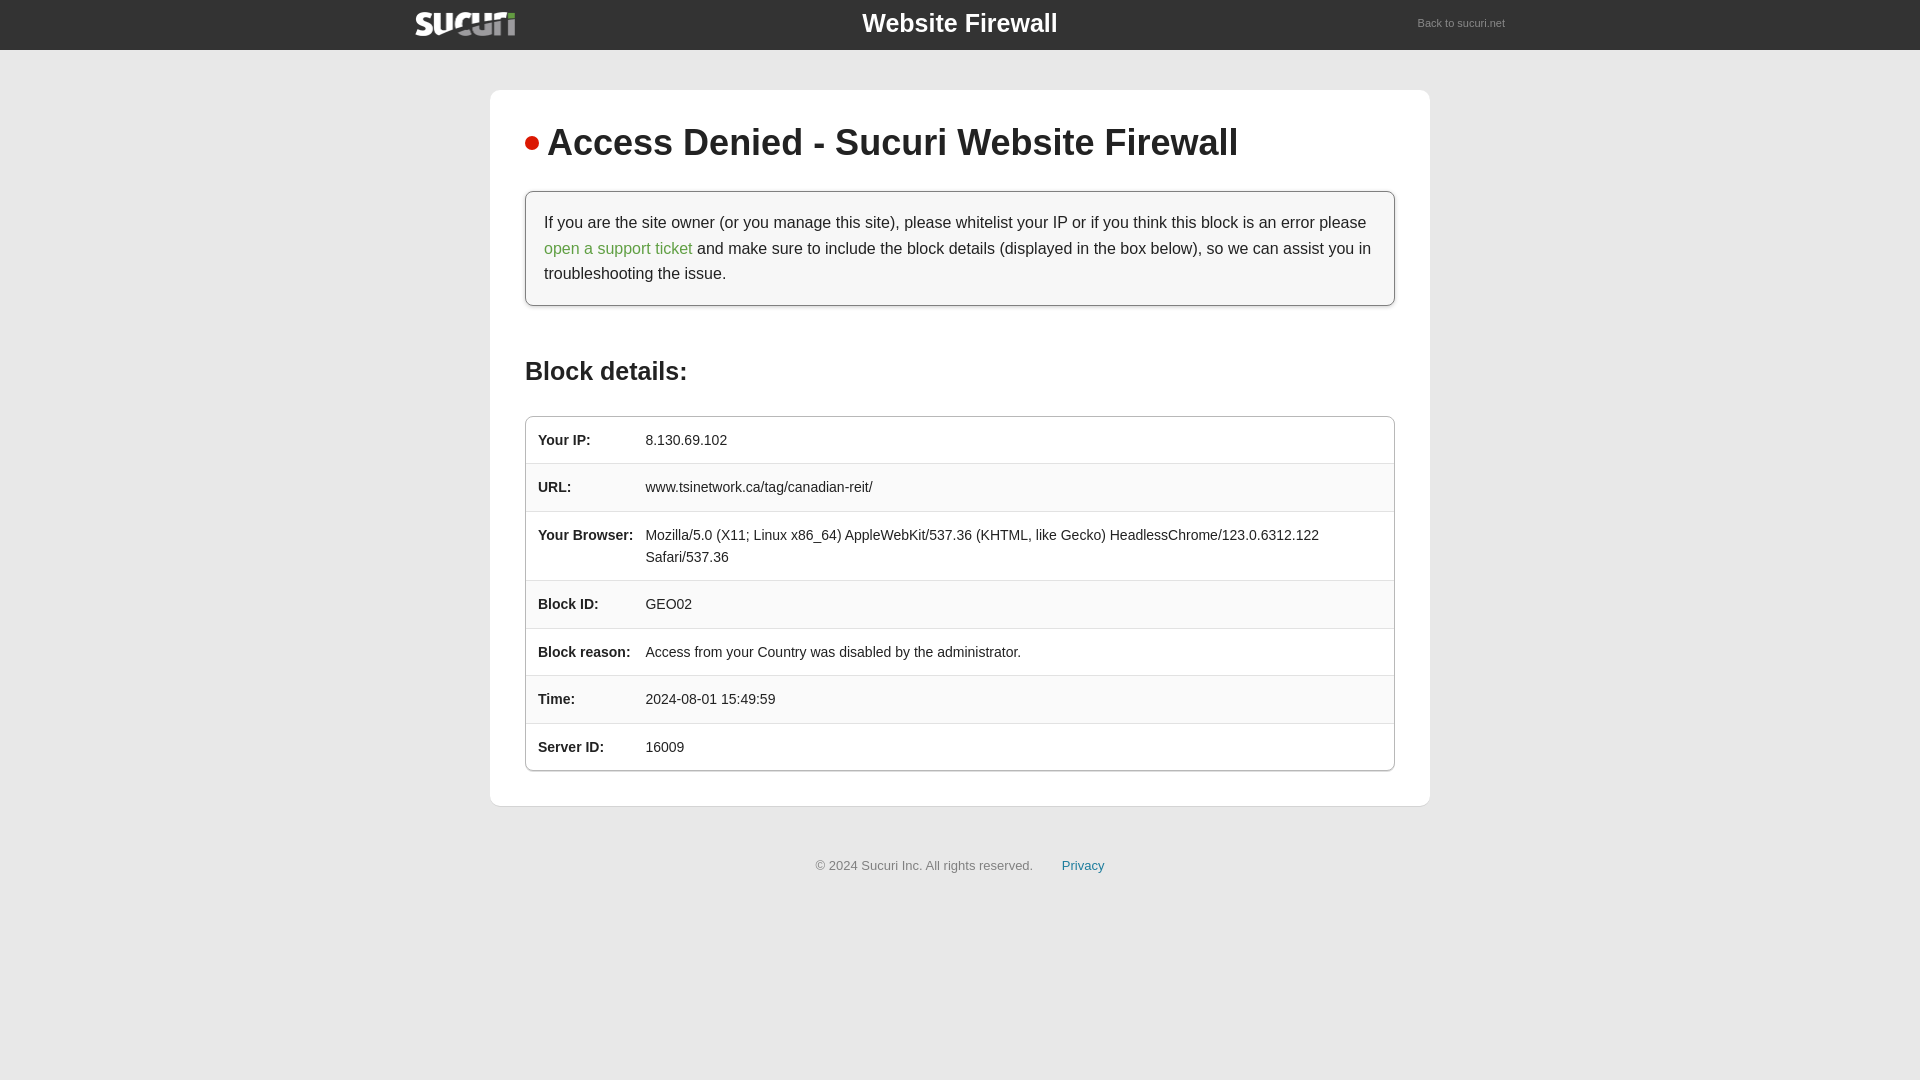 The image size is (1920, 1080). Describe the element at coordinates (618, 248) in the screenshot. I see `open a support ticket` at that location.